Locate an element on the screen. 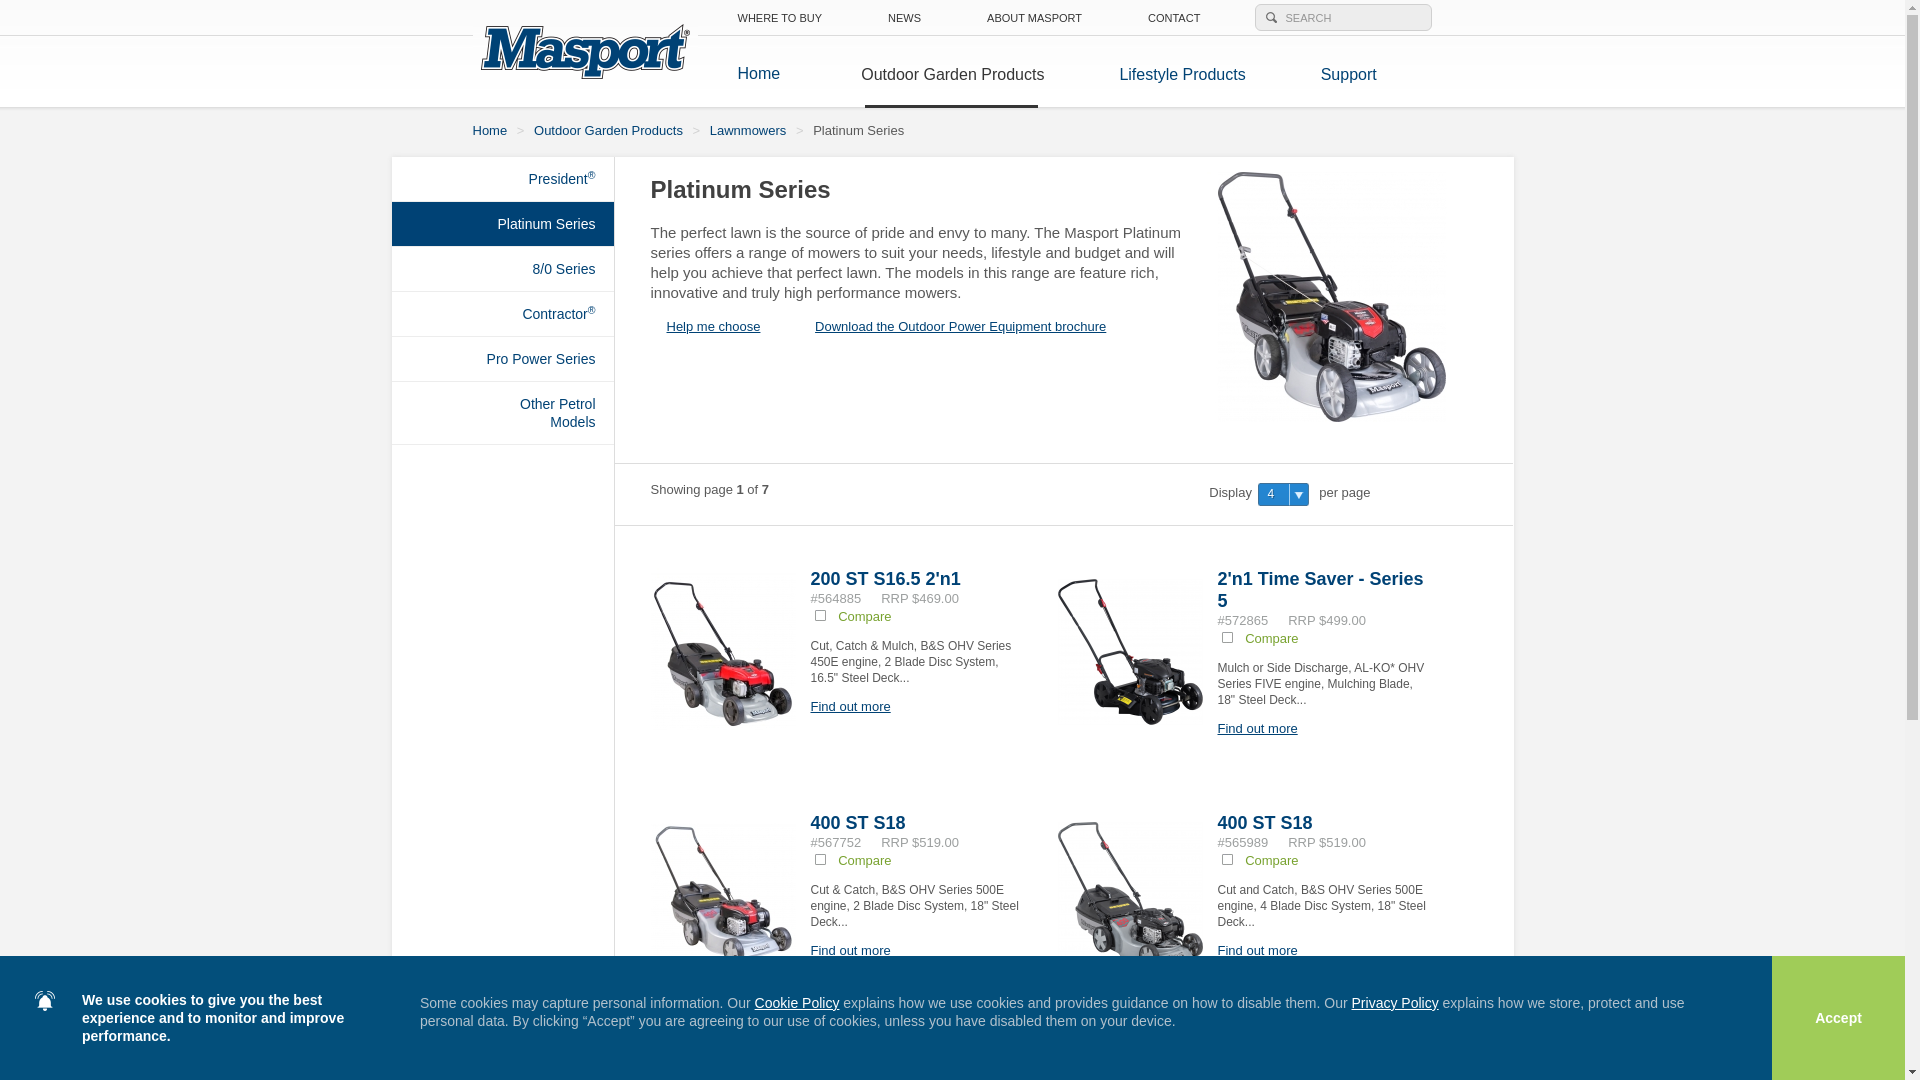 This screenshot has width=1920, height=1080. Find out more is located at coordinates (850, 706).